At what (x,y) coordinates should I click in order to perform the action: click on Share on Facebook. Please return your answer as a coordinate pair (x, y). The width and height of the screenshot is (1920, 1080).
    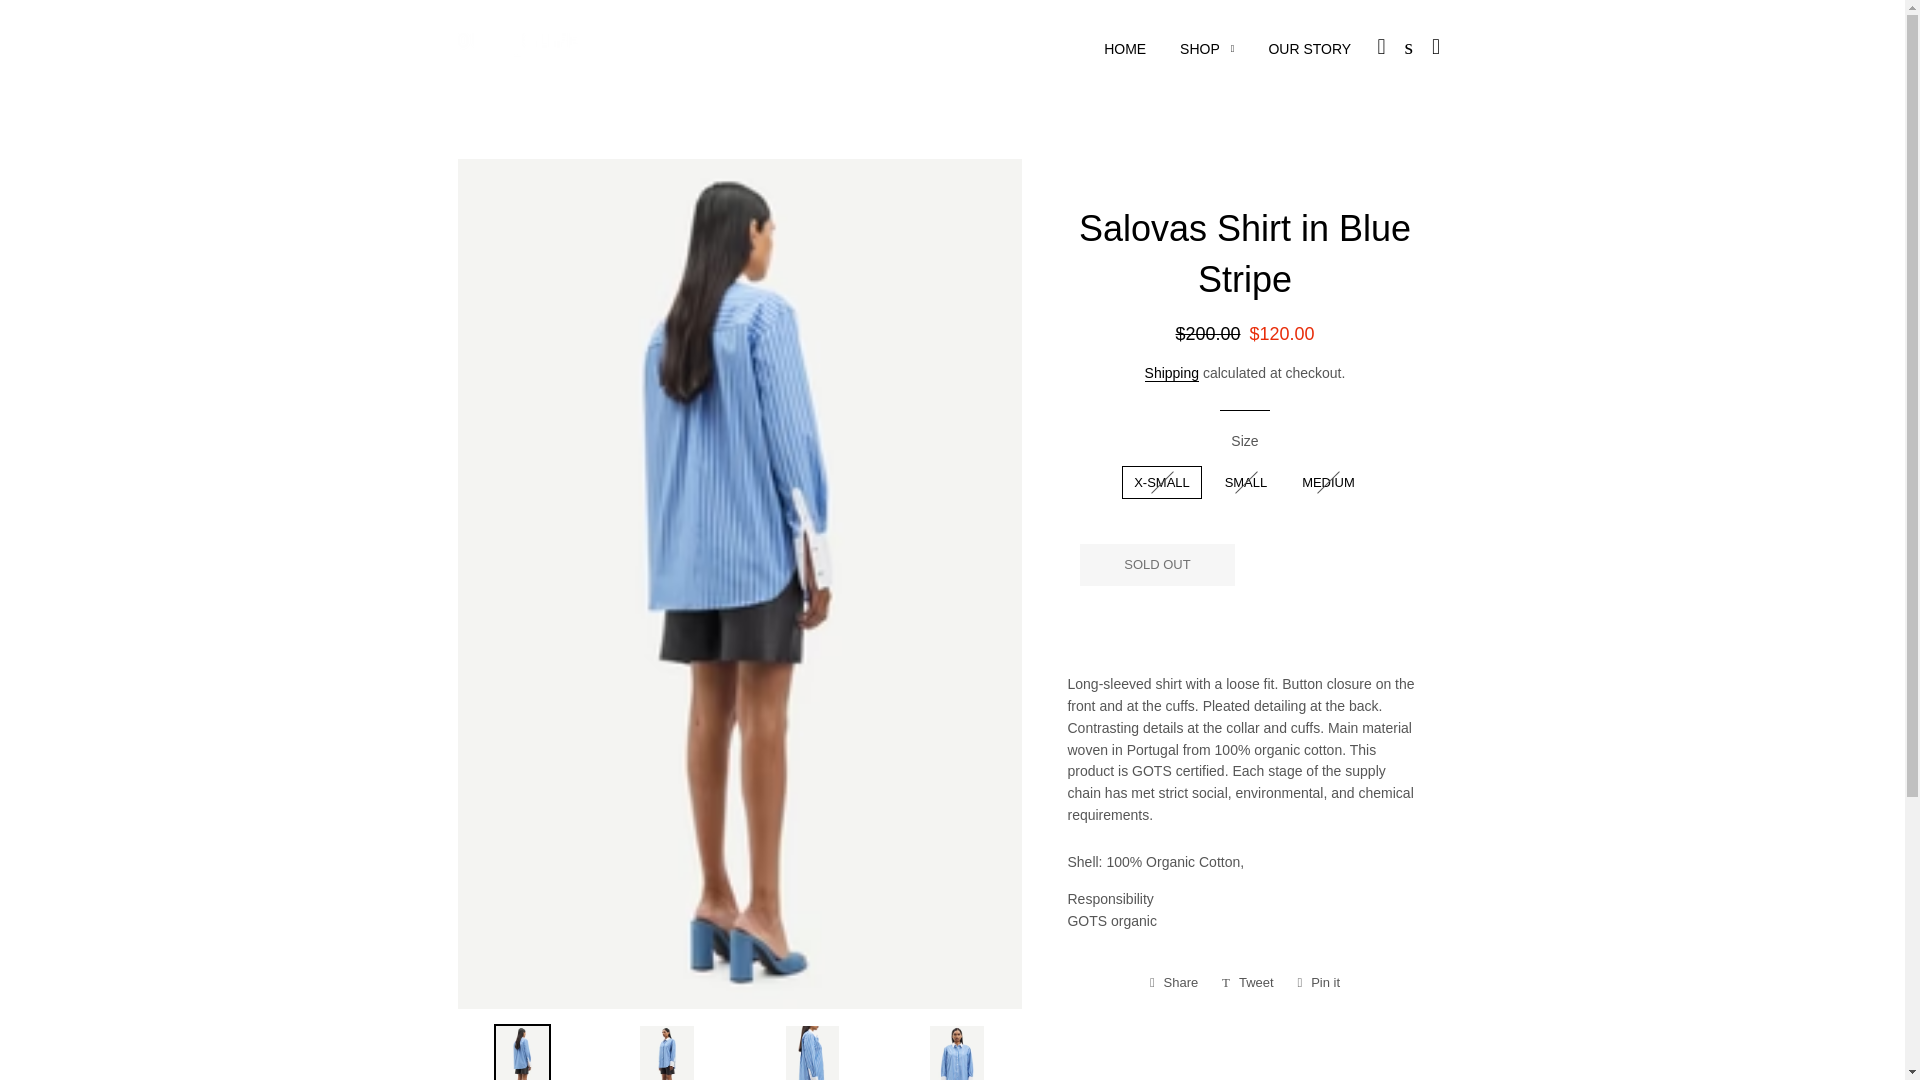
    Looking at the image, I should click on (1174, 982).